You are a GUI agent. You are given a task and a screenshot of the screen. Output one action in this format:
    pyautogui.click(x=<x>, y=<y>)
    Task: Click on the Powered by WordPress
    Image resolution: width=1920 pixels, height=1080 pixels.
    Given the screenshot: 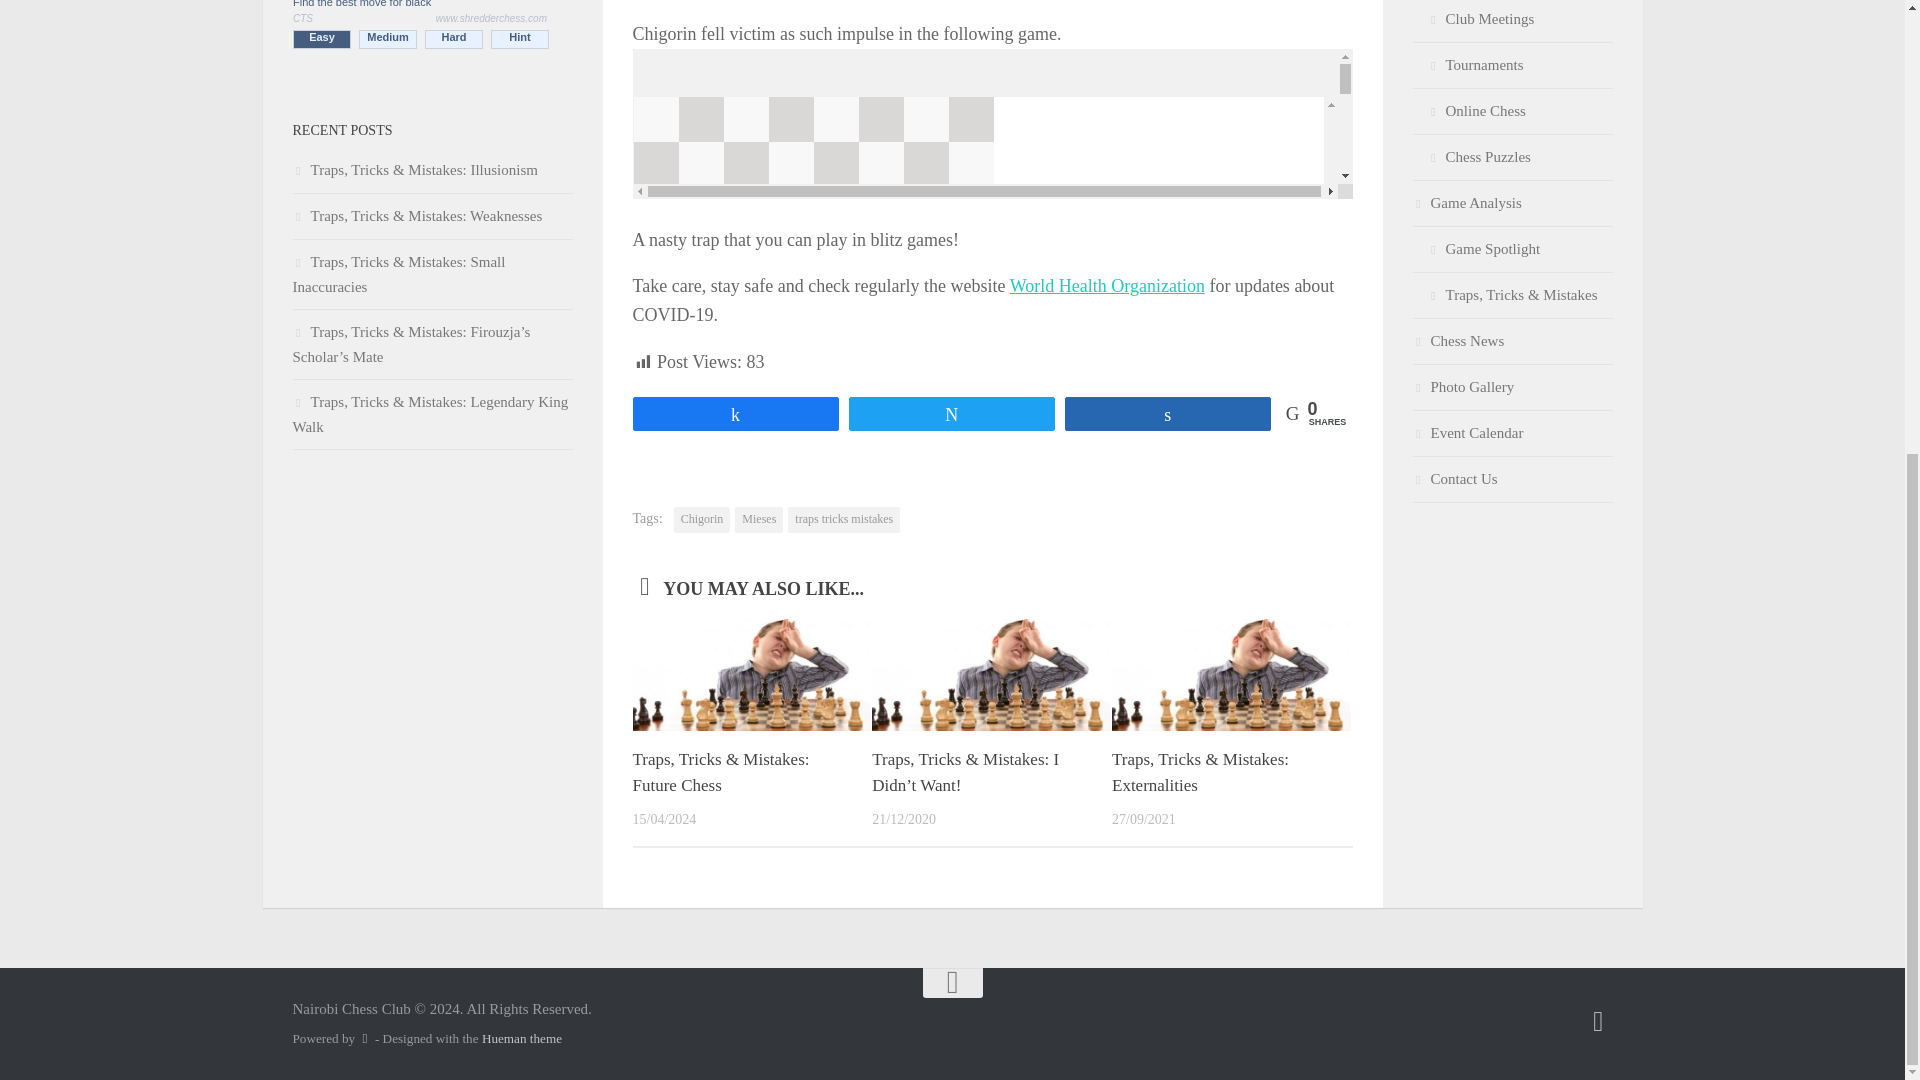 What is the action you would take?
    pyautogui.click(x=364, y=1038)
    